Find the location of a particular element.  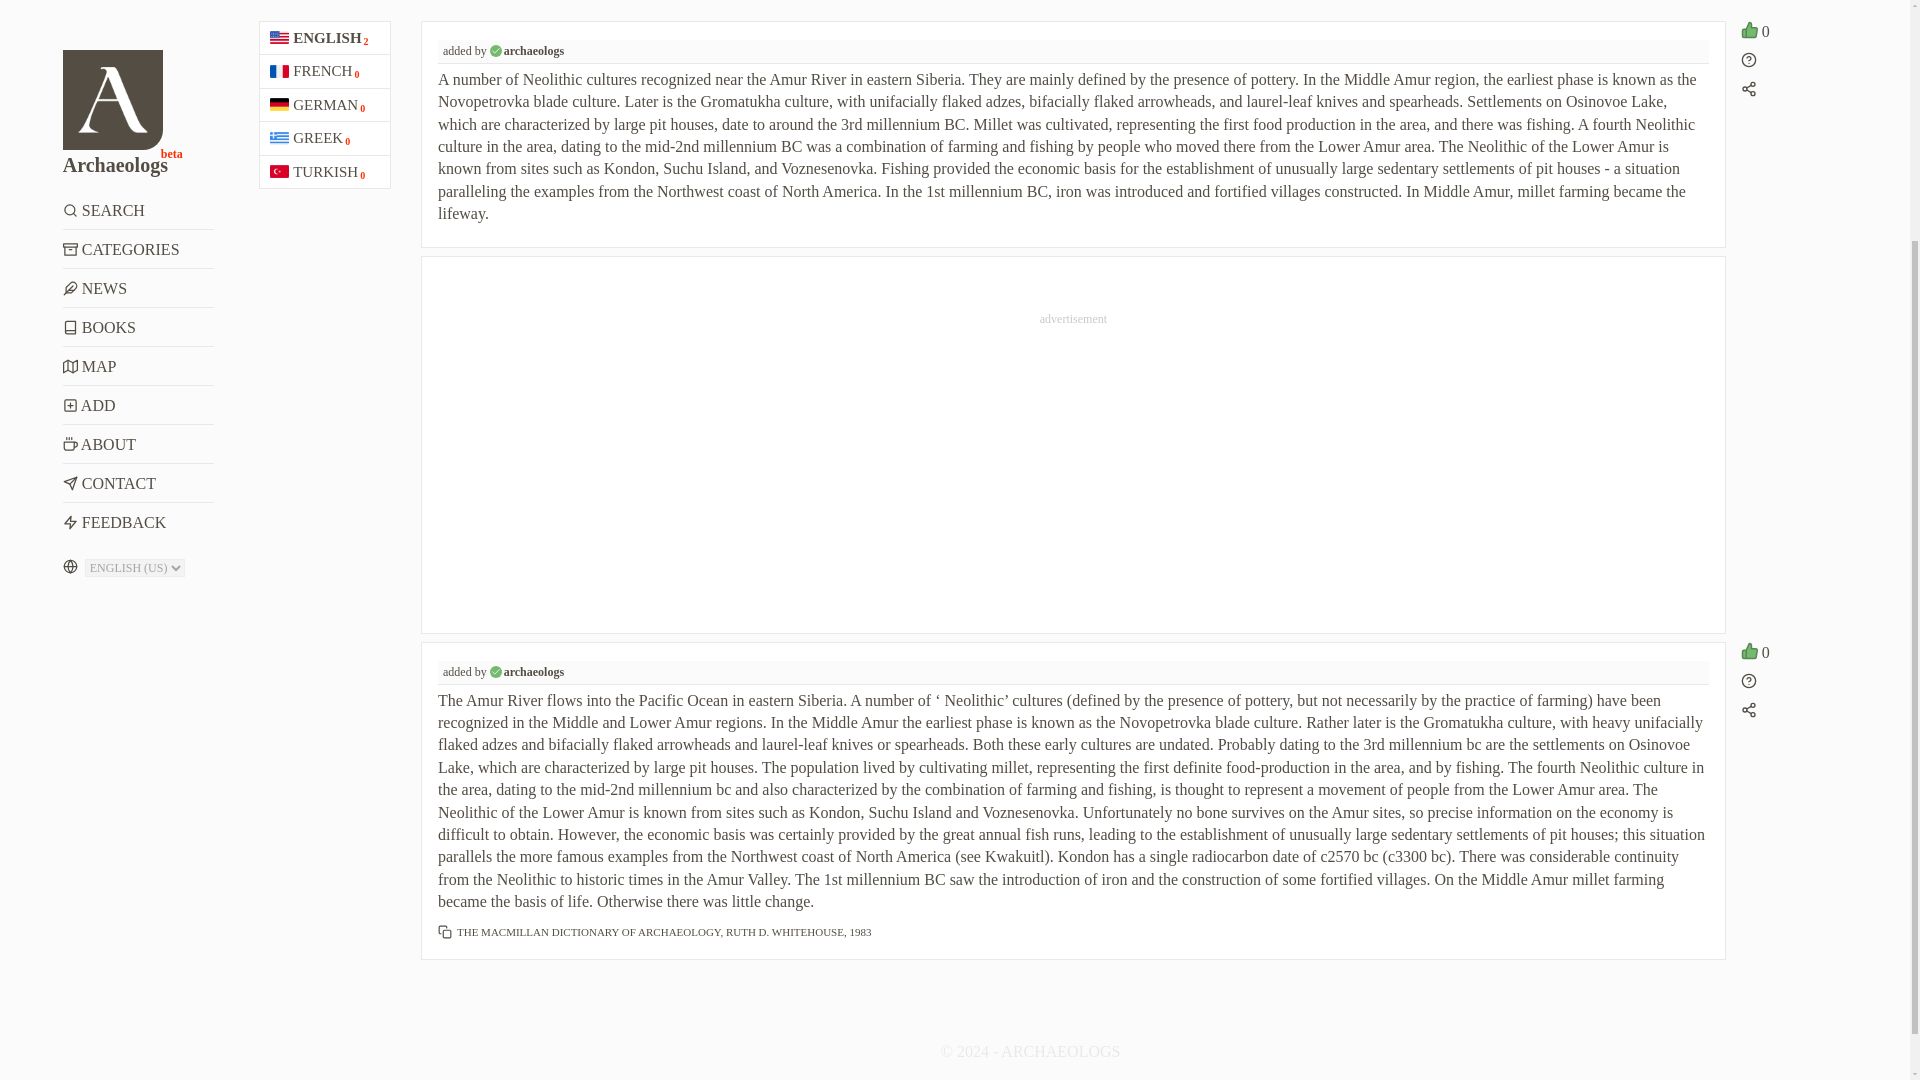

archaeologs is located at coordinates (534, 51).